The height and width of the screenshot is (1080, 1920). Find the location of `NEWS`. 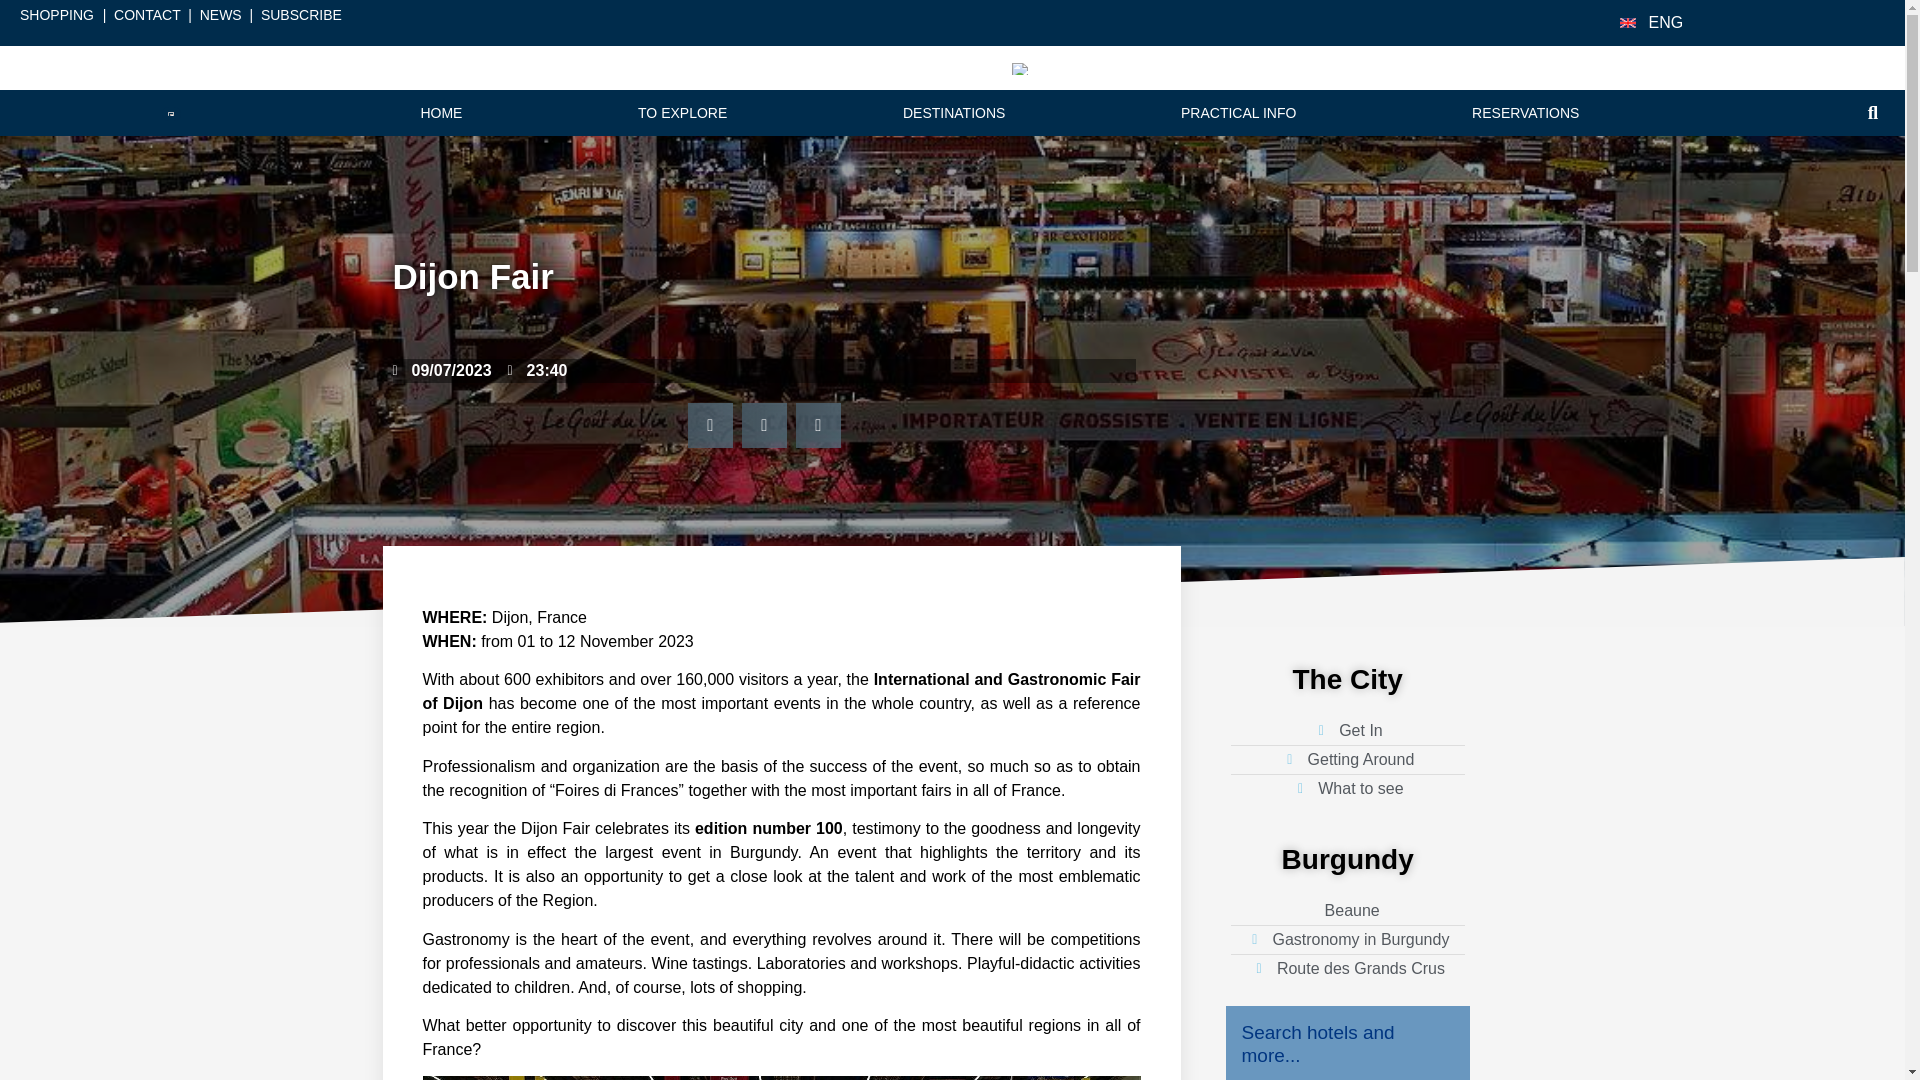

NEWS is located at coordinates (220, 14).